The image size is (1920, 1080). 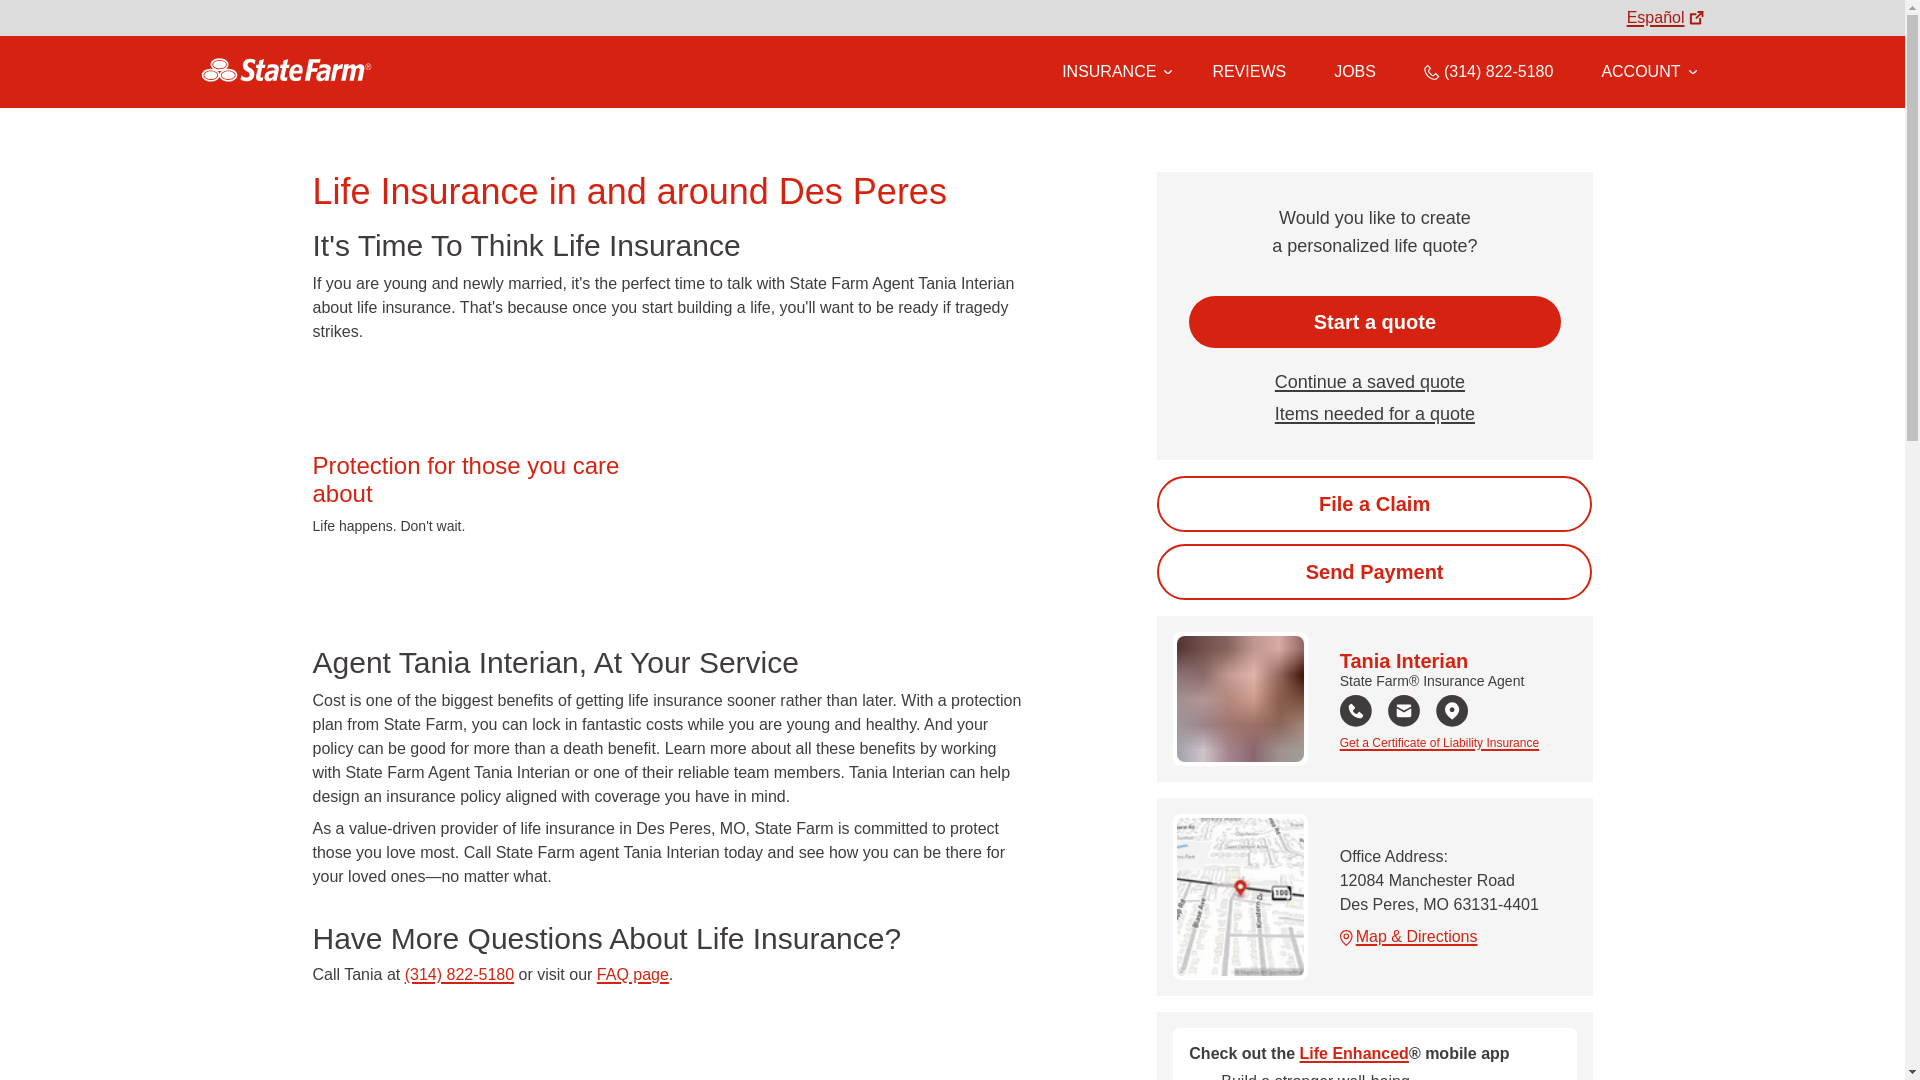 What do you see at coordinates (1648, 71) in the screenshot?
I see `ACCOUNT` at bounding box center [1648, 71].